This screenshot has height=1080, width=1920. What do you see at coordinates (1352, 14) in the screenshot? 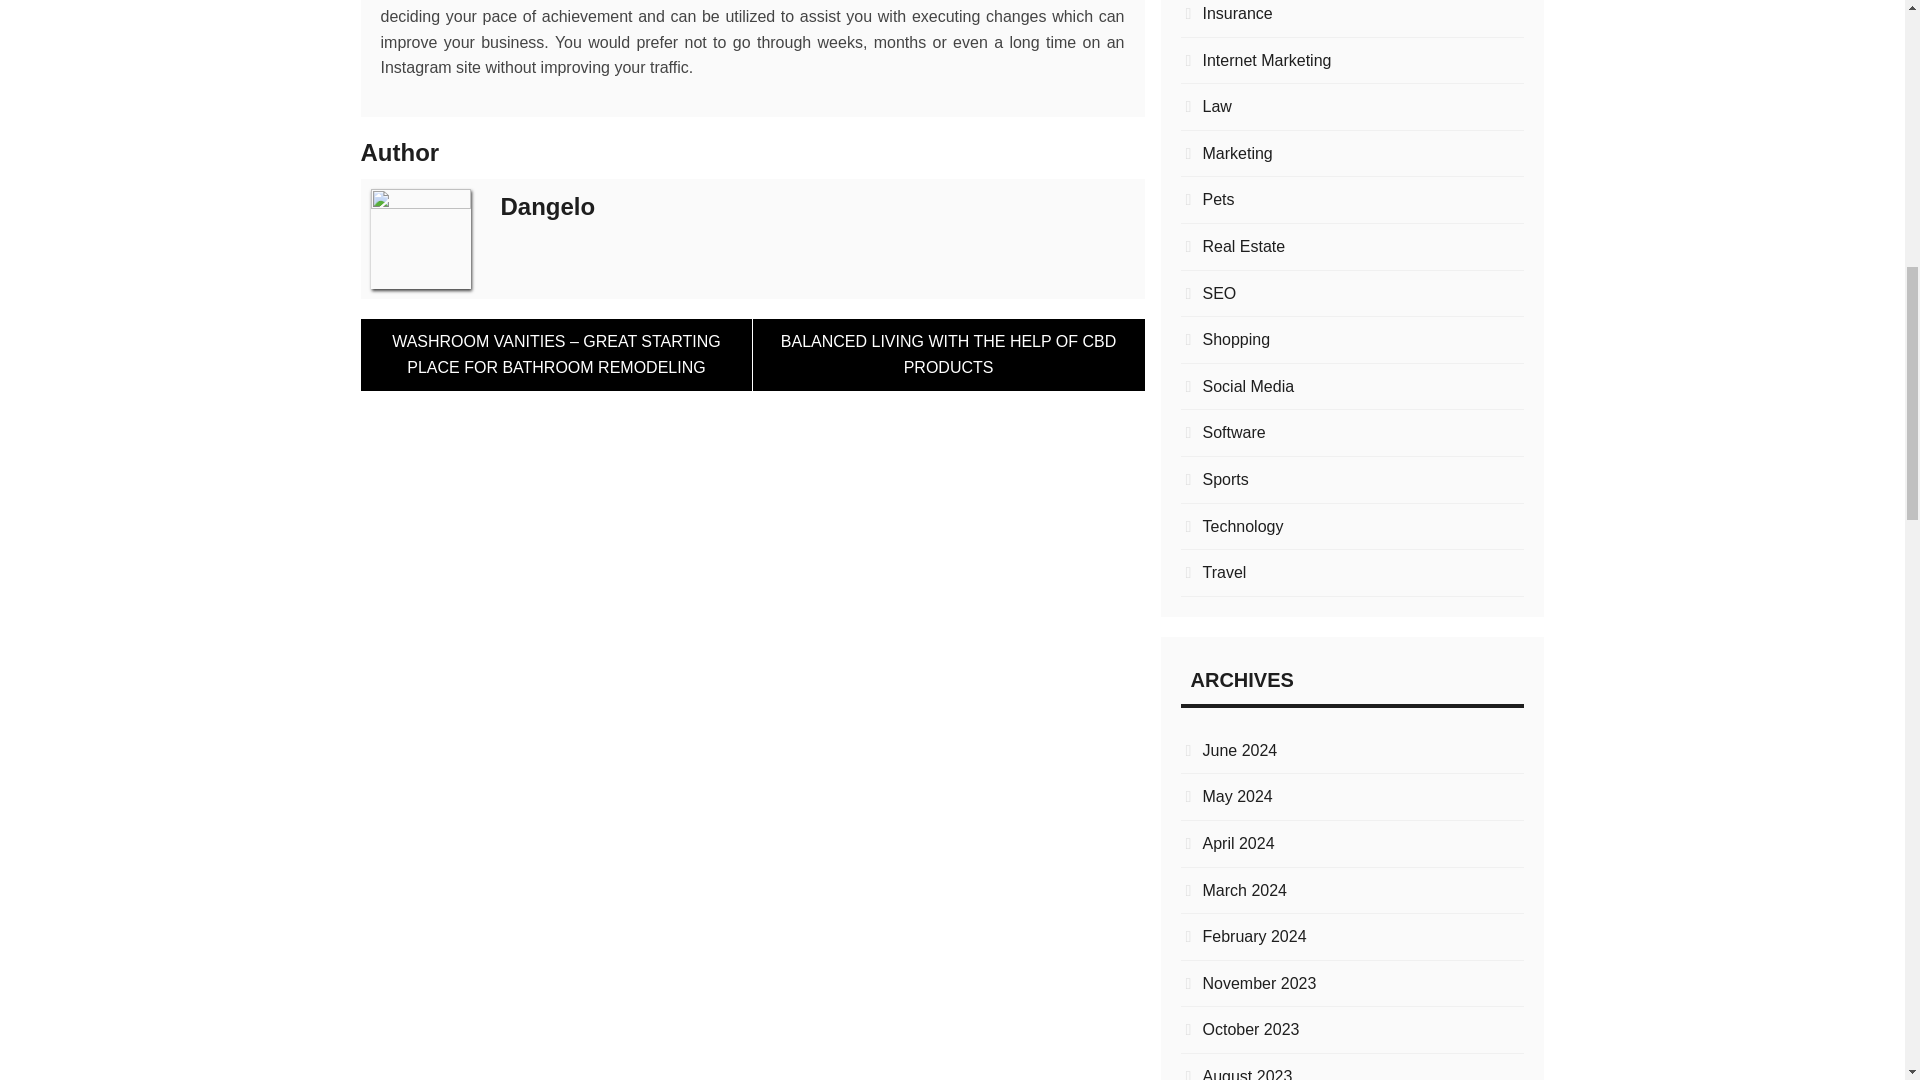
I see `Insurance` at bounding box center [1352, 14].